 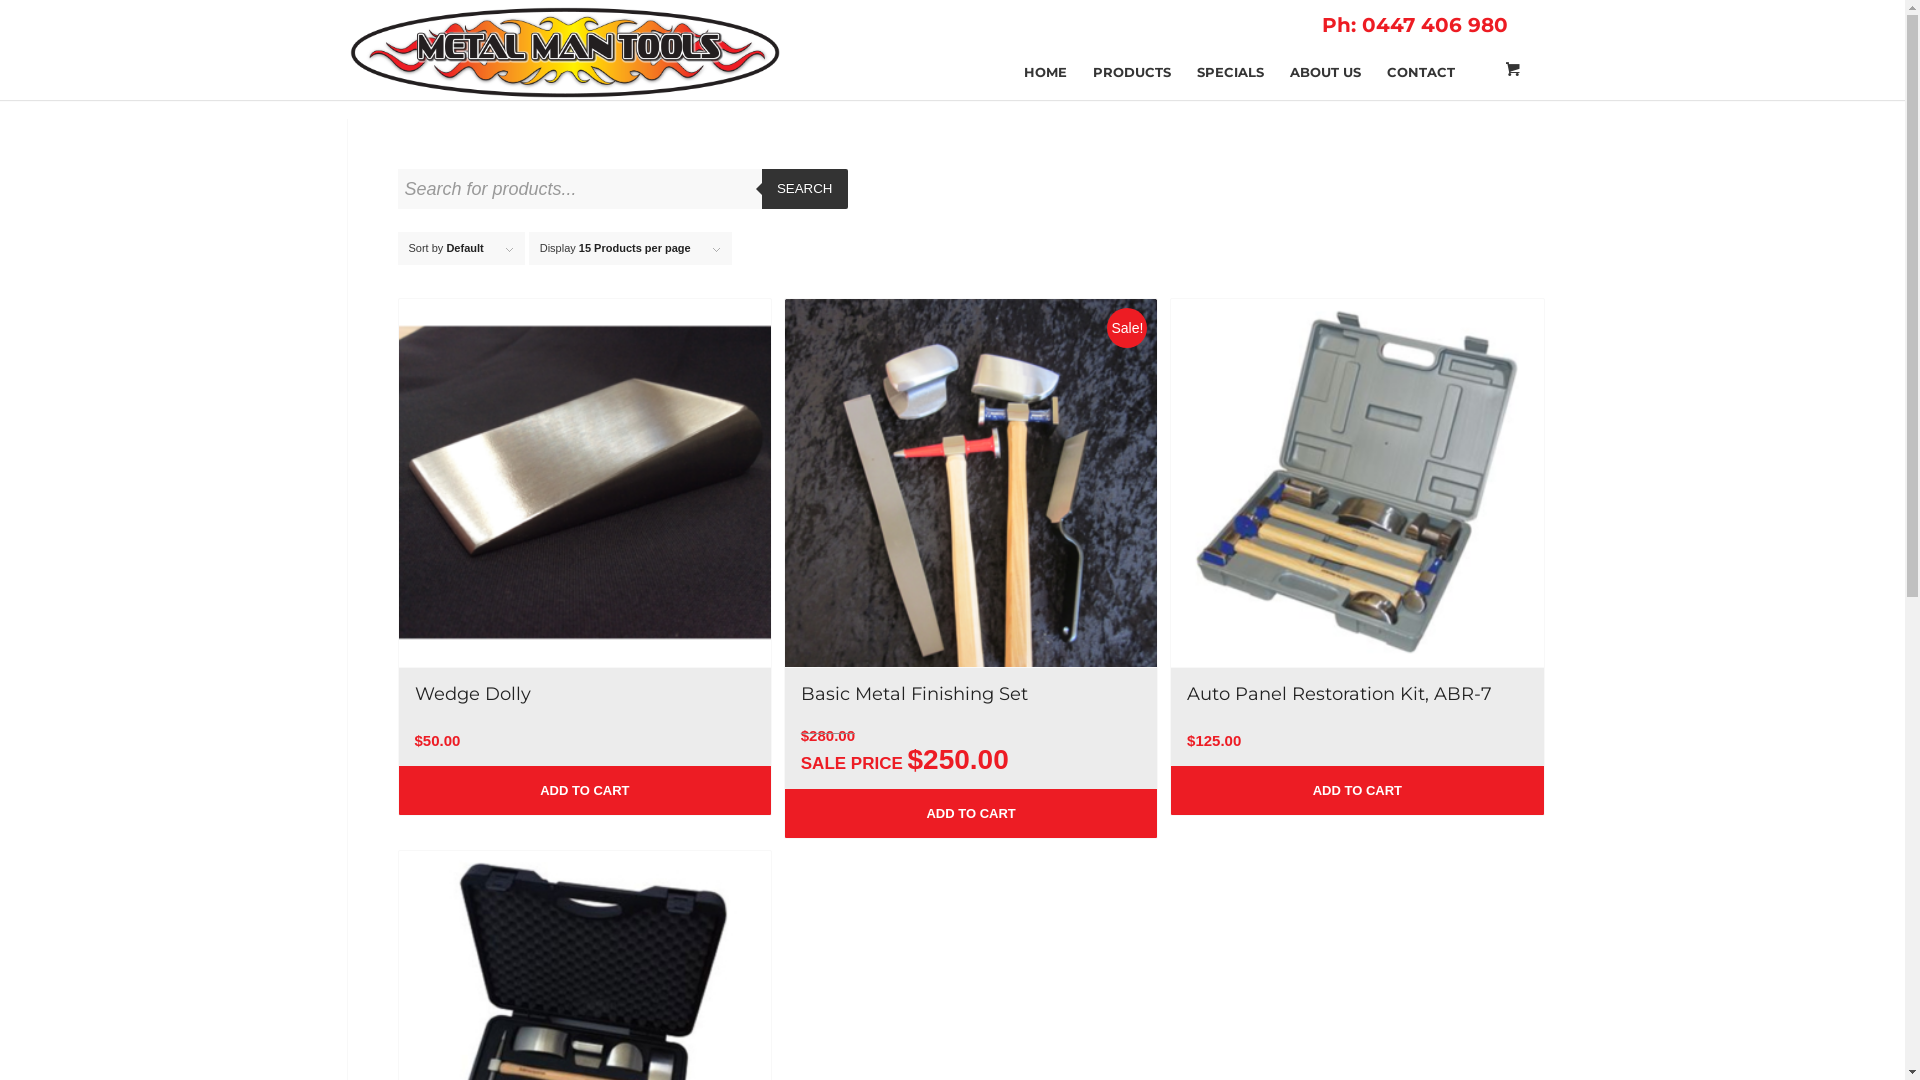 I want to click on Metal-Man-Logo, so click(x=566, y=52).